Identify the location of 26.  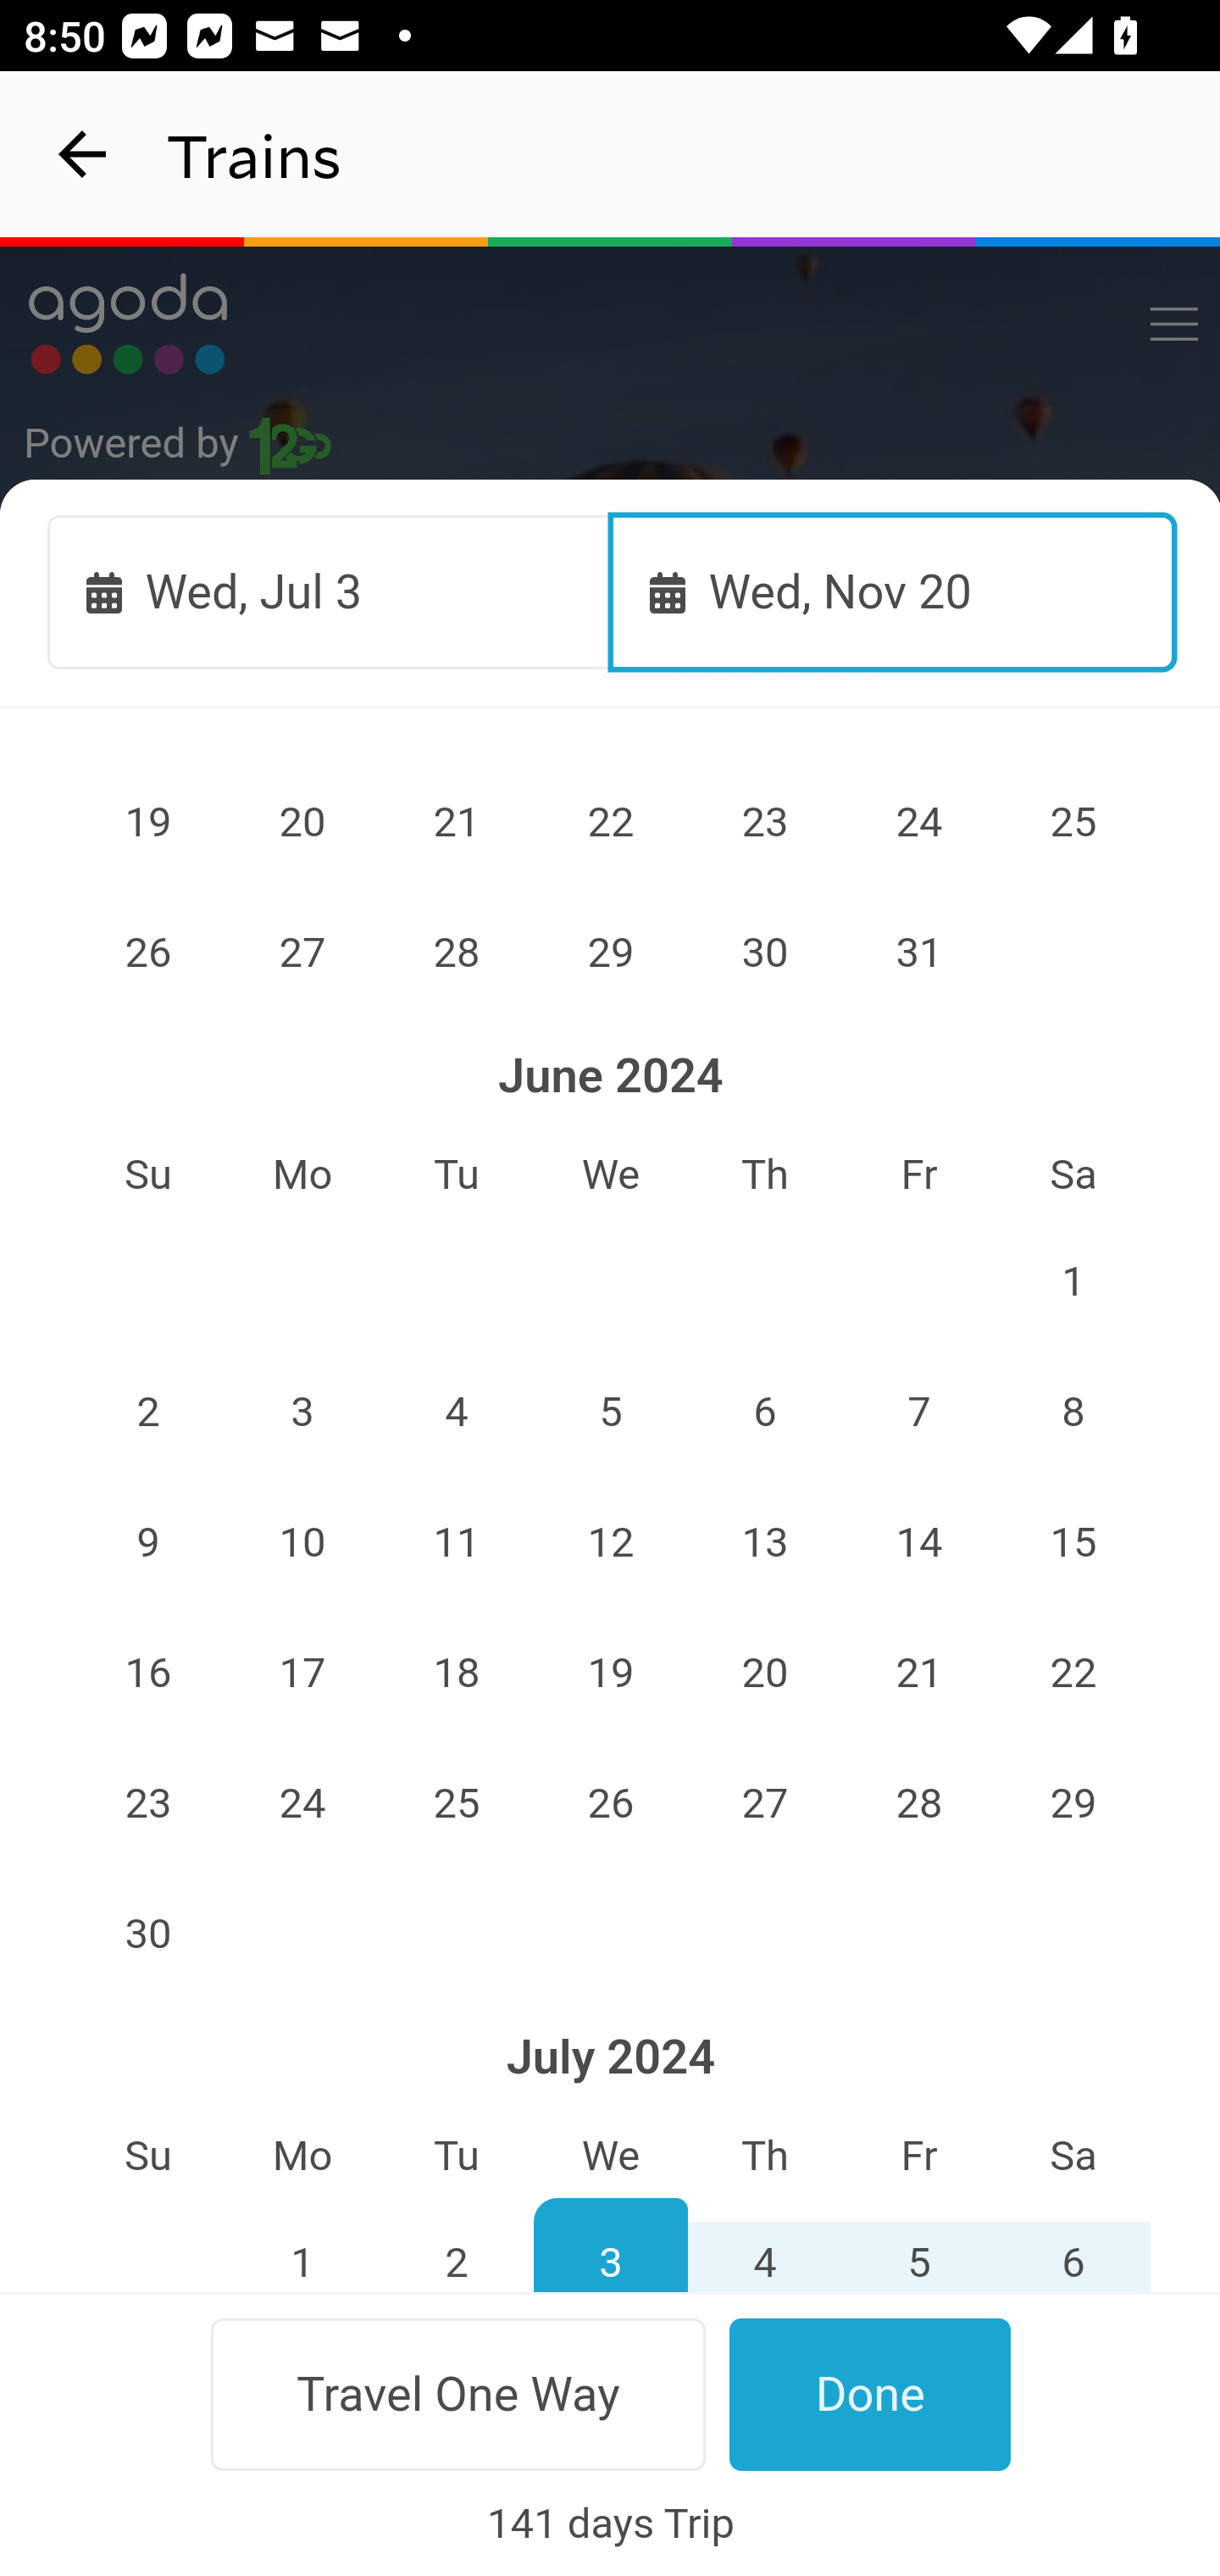
(147, 952).